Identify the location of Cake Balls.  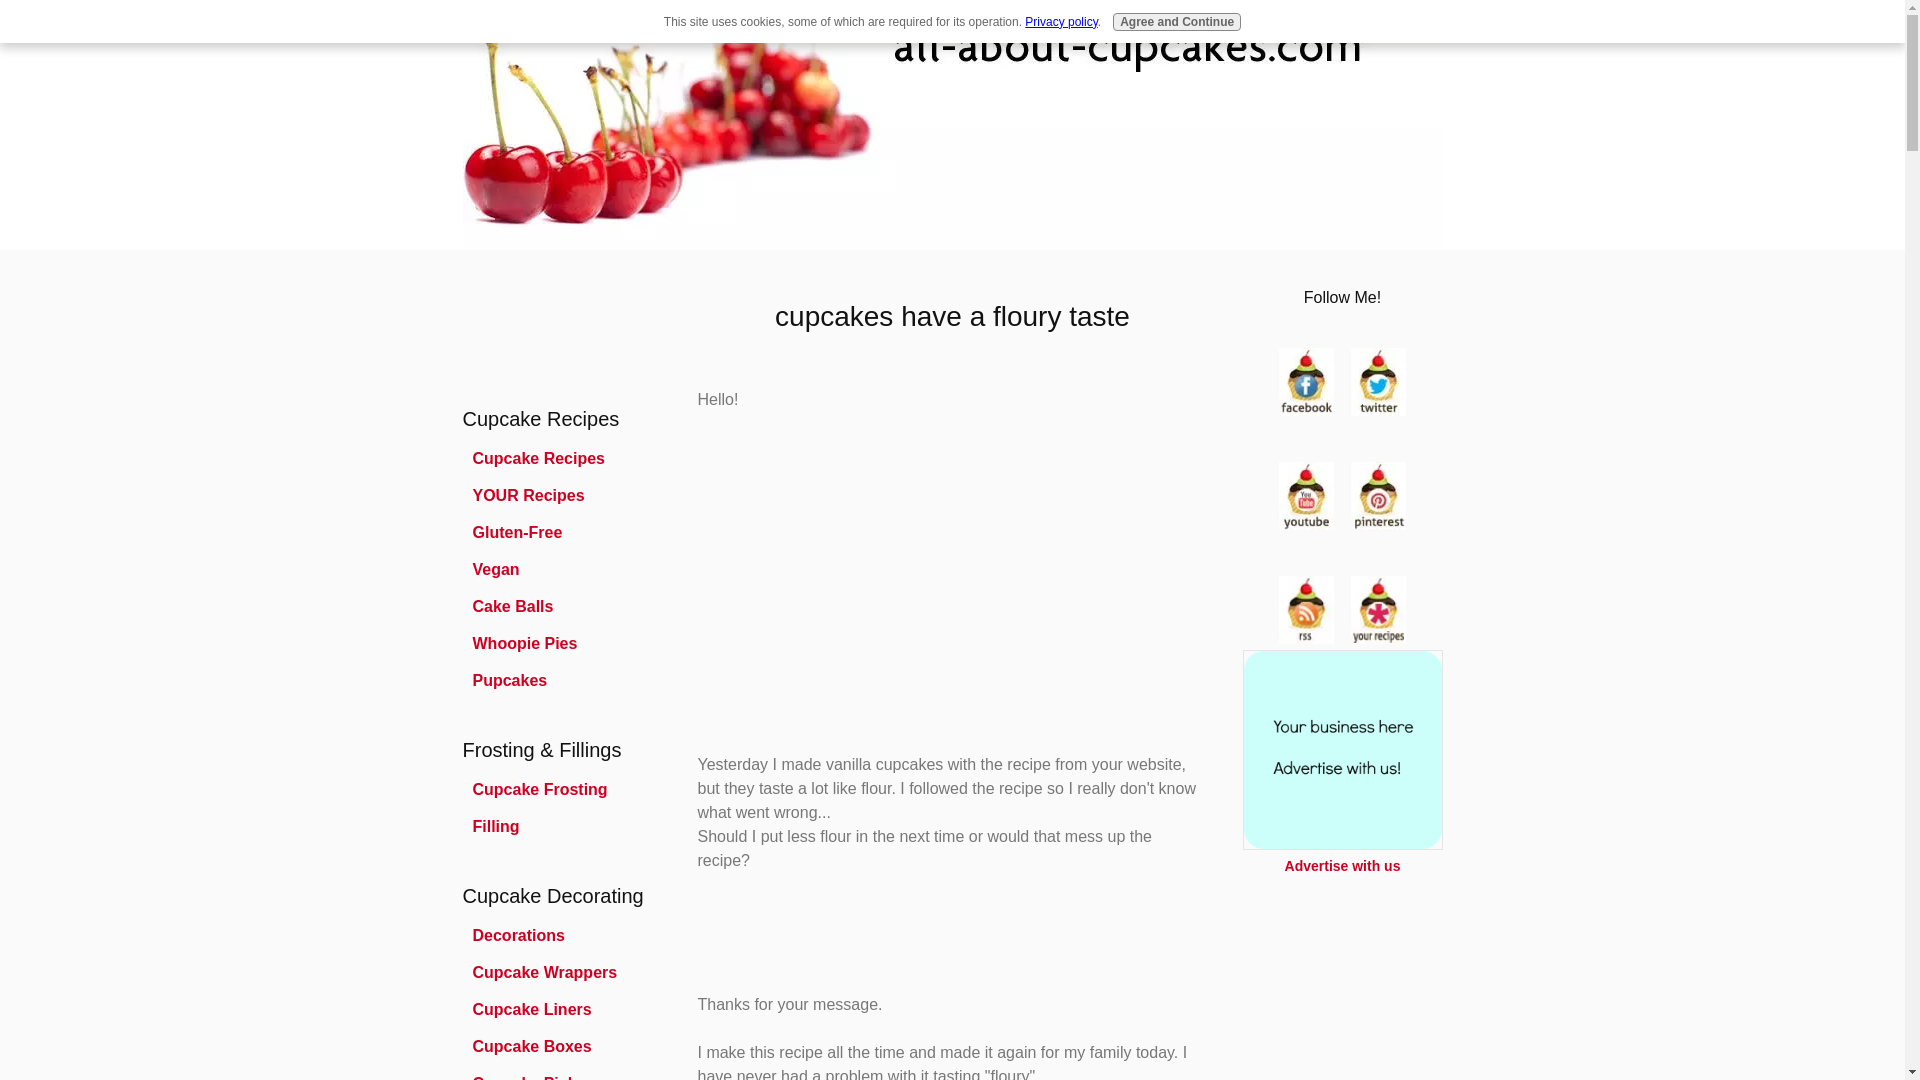
(562, 606).